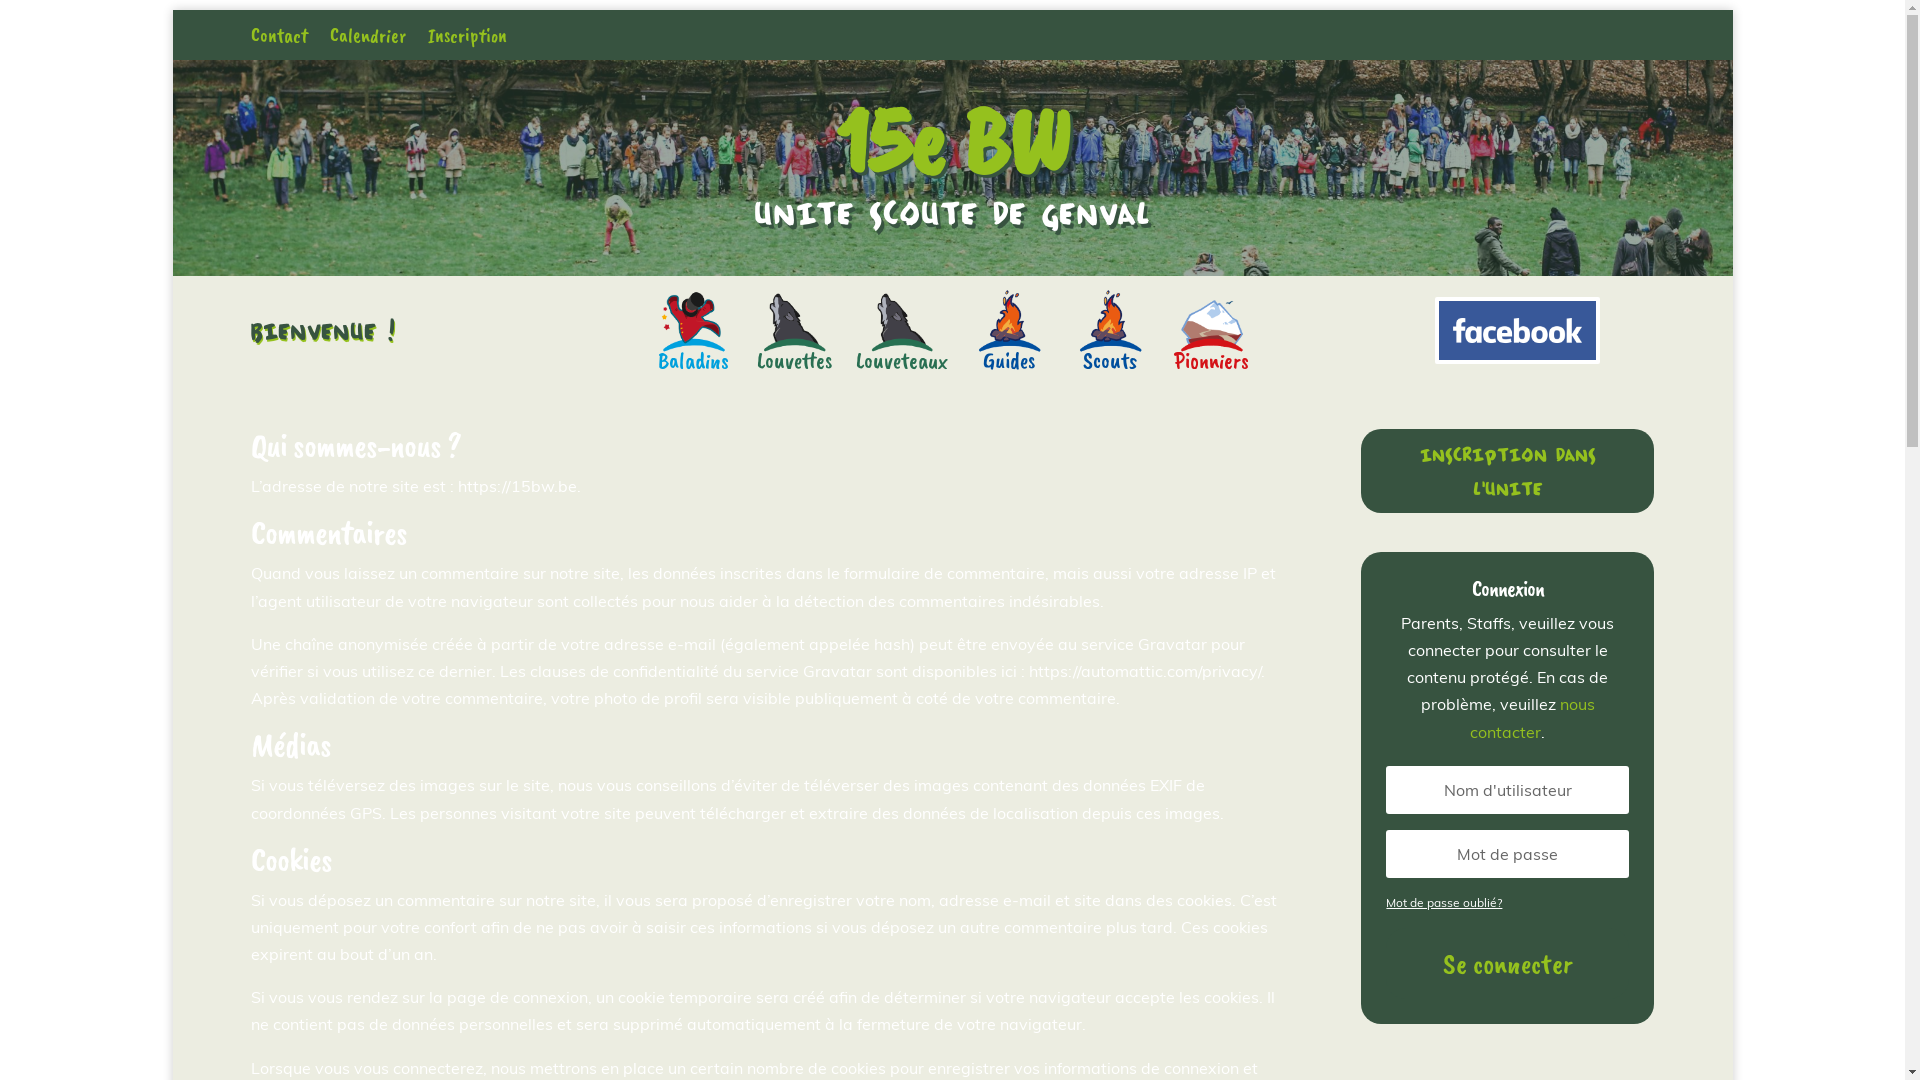 This screenshot has height=1080, width=1920. I want to click on Louveteaux, so click(902, 330).